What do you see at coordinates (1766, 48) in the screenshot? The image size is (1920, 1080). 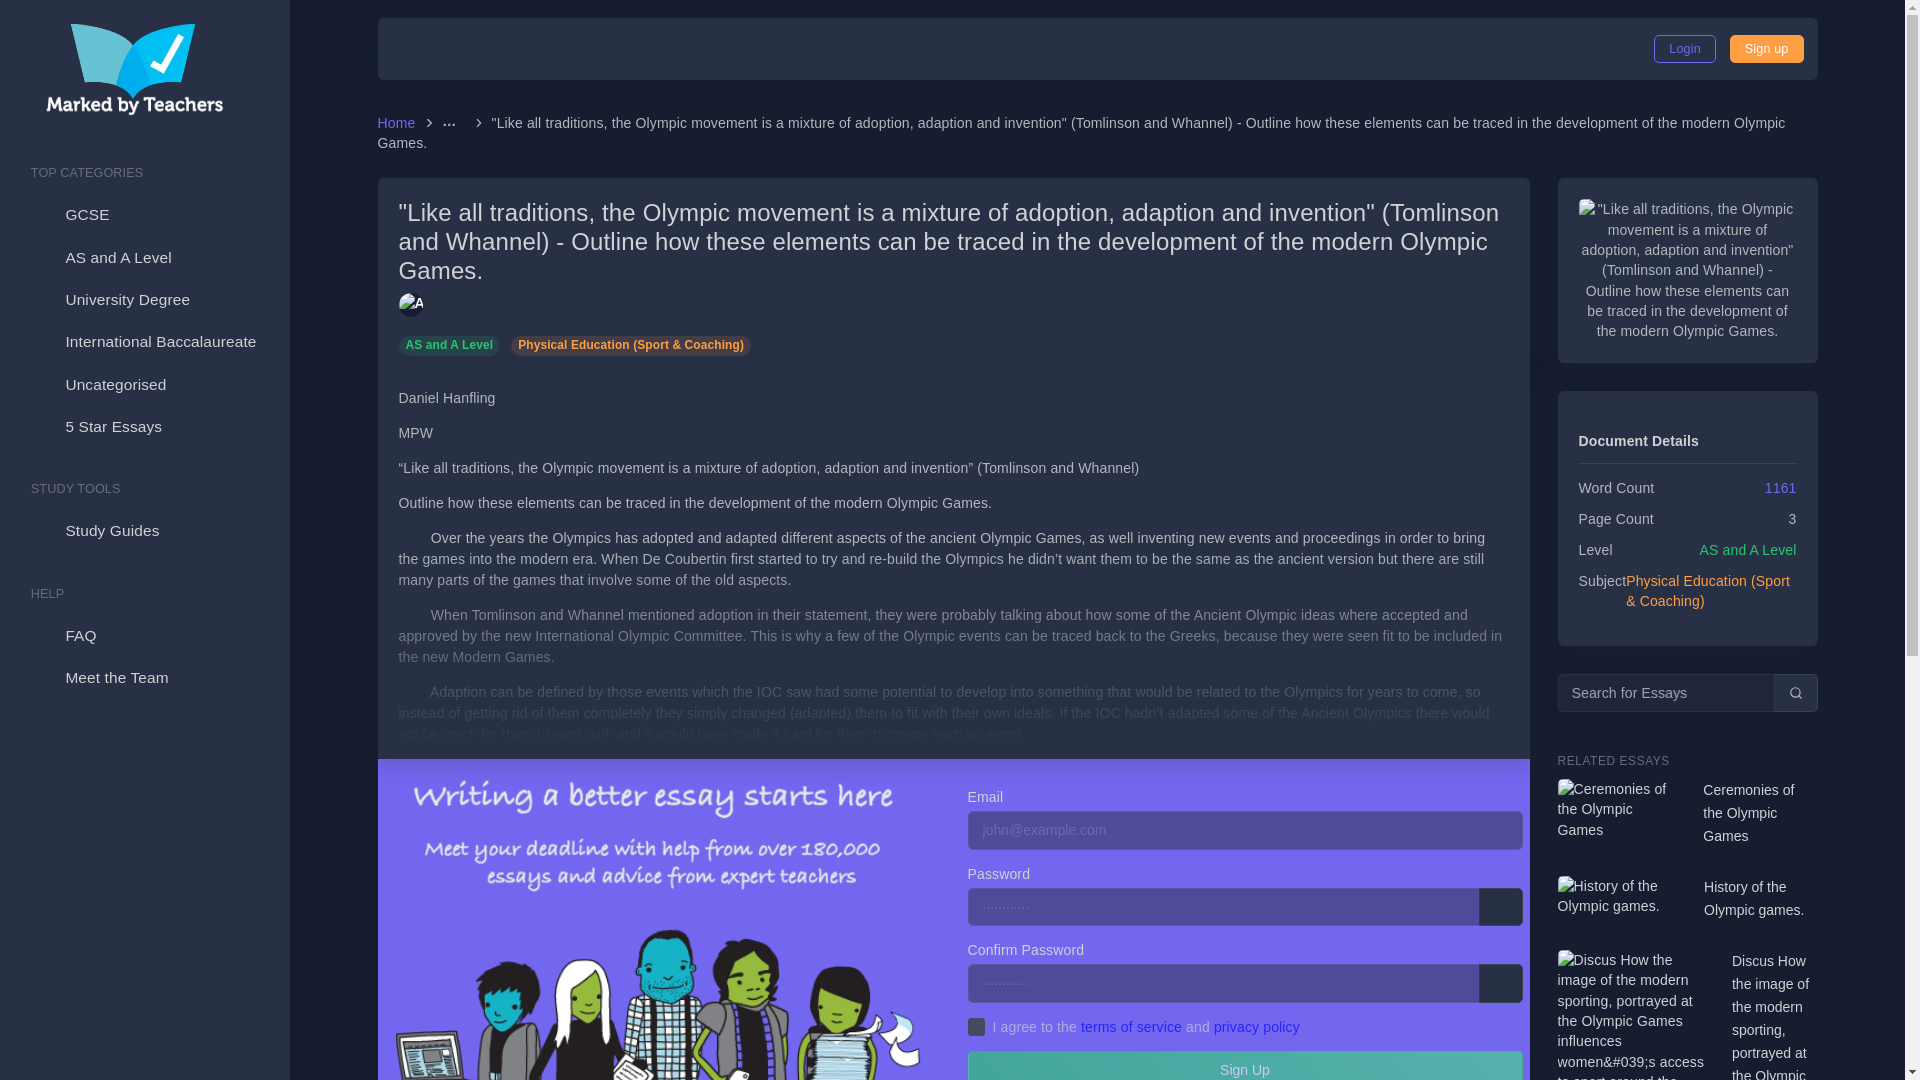 I see `Sign Up` at bounding box center [1766, 48].